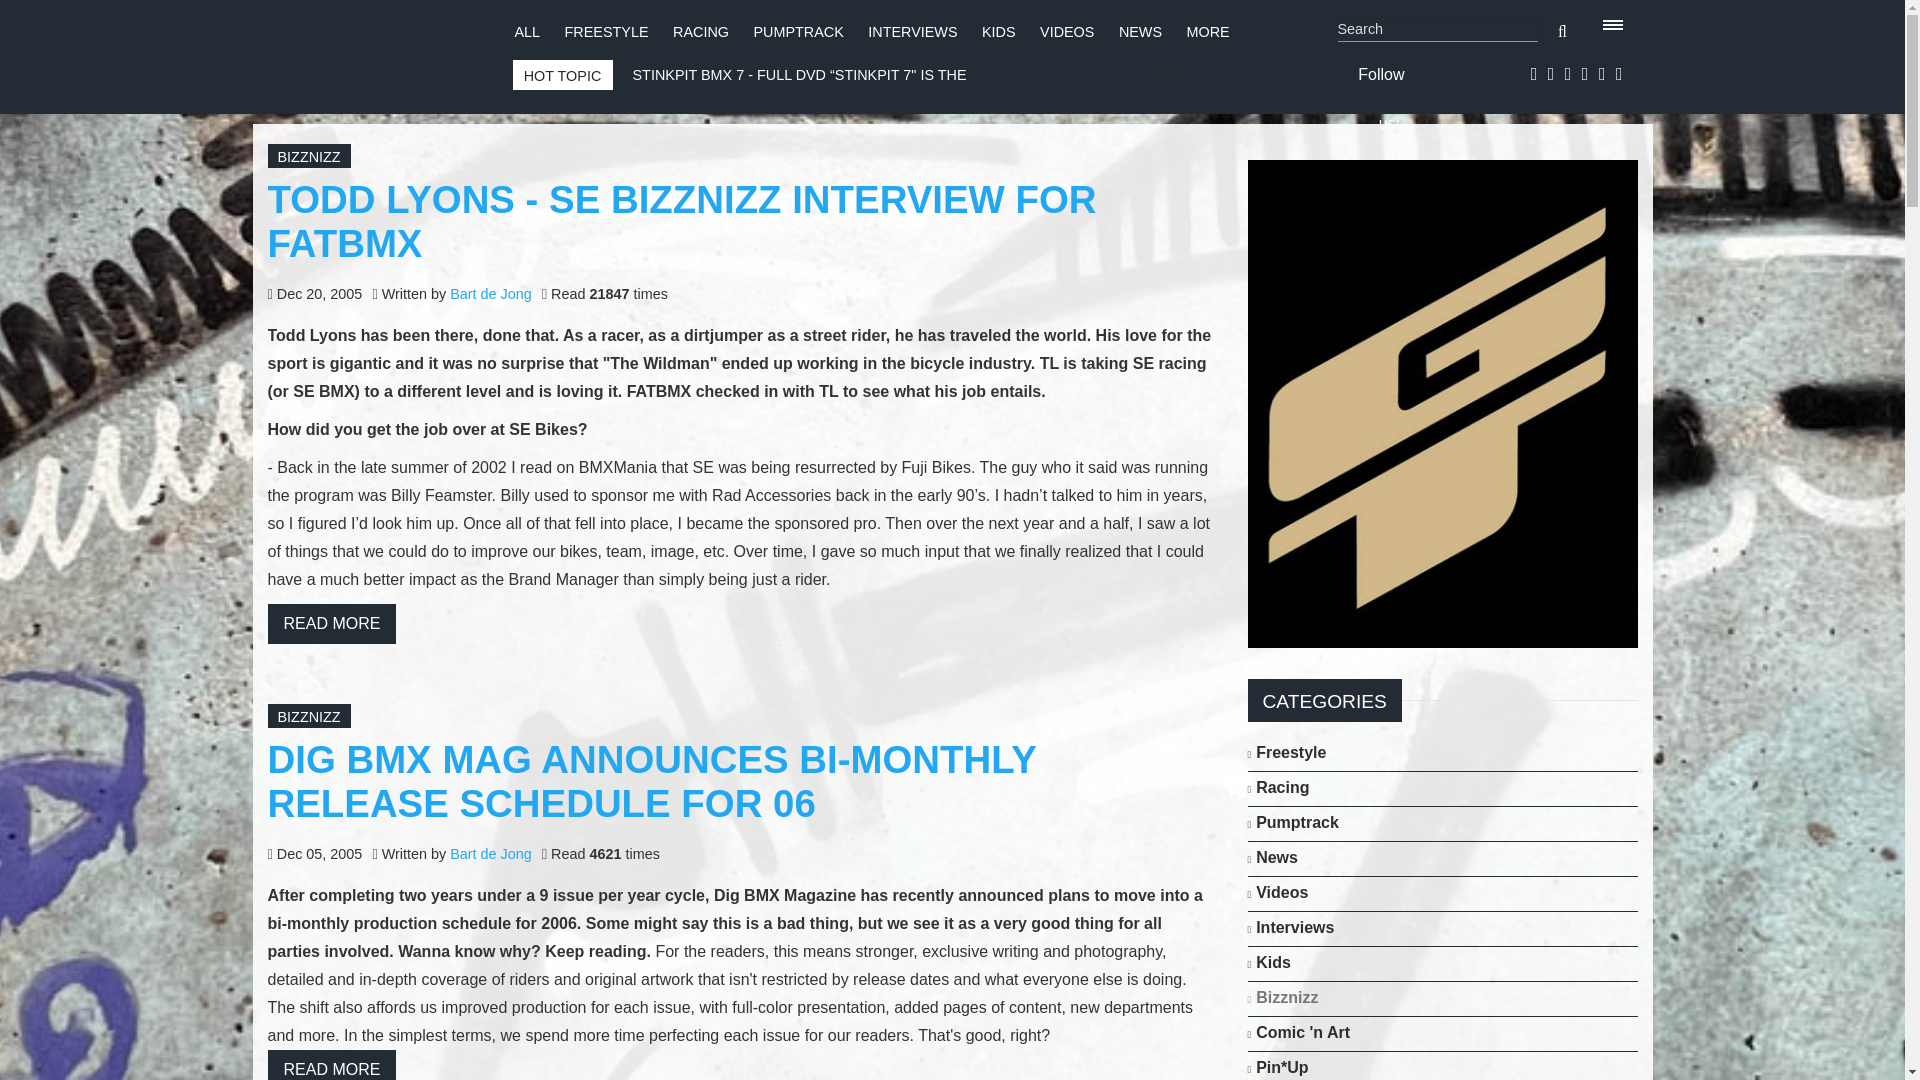  Describe the element at coordinates (1208, 32) in the screenshot. I see `MORE` at that location.